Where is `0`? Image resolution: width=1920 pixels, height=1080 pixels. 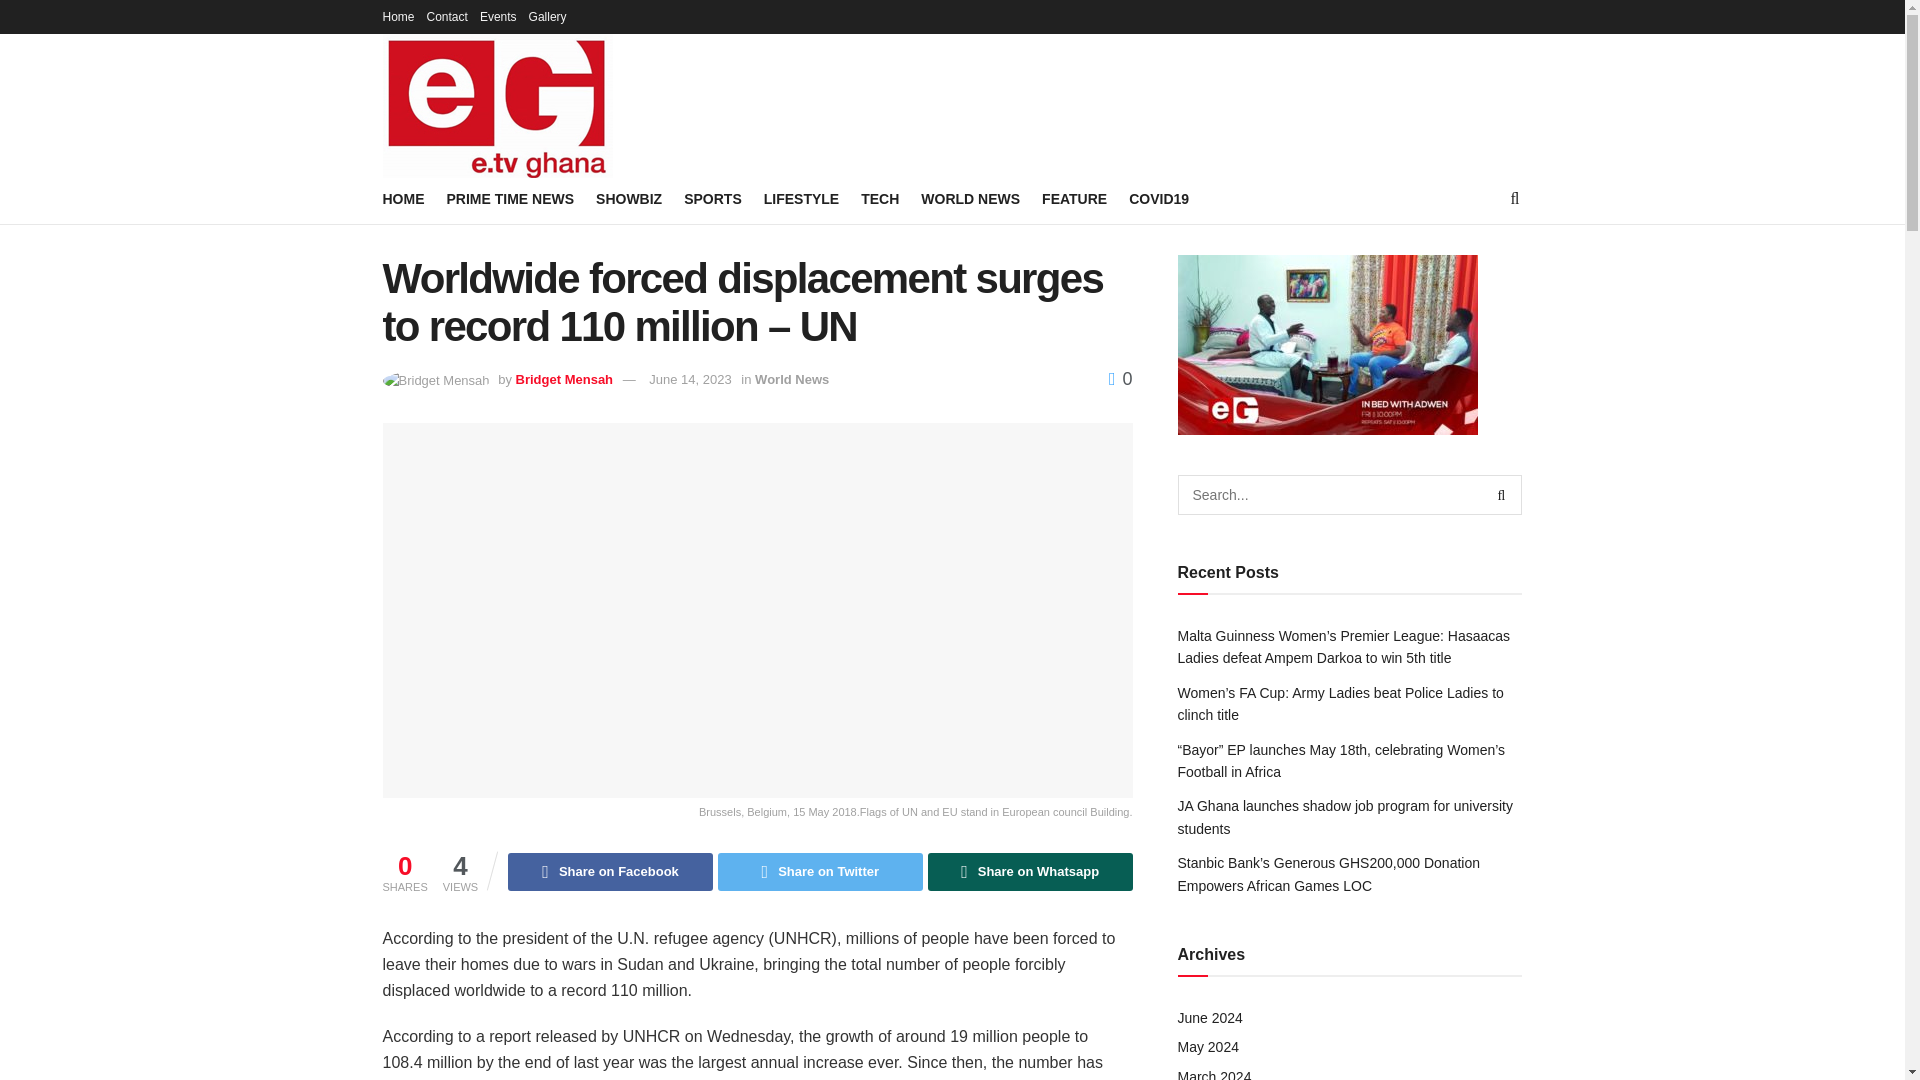 0 is located at coordinates (1120, 378).